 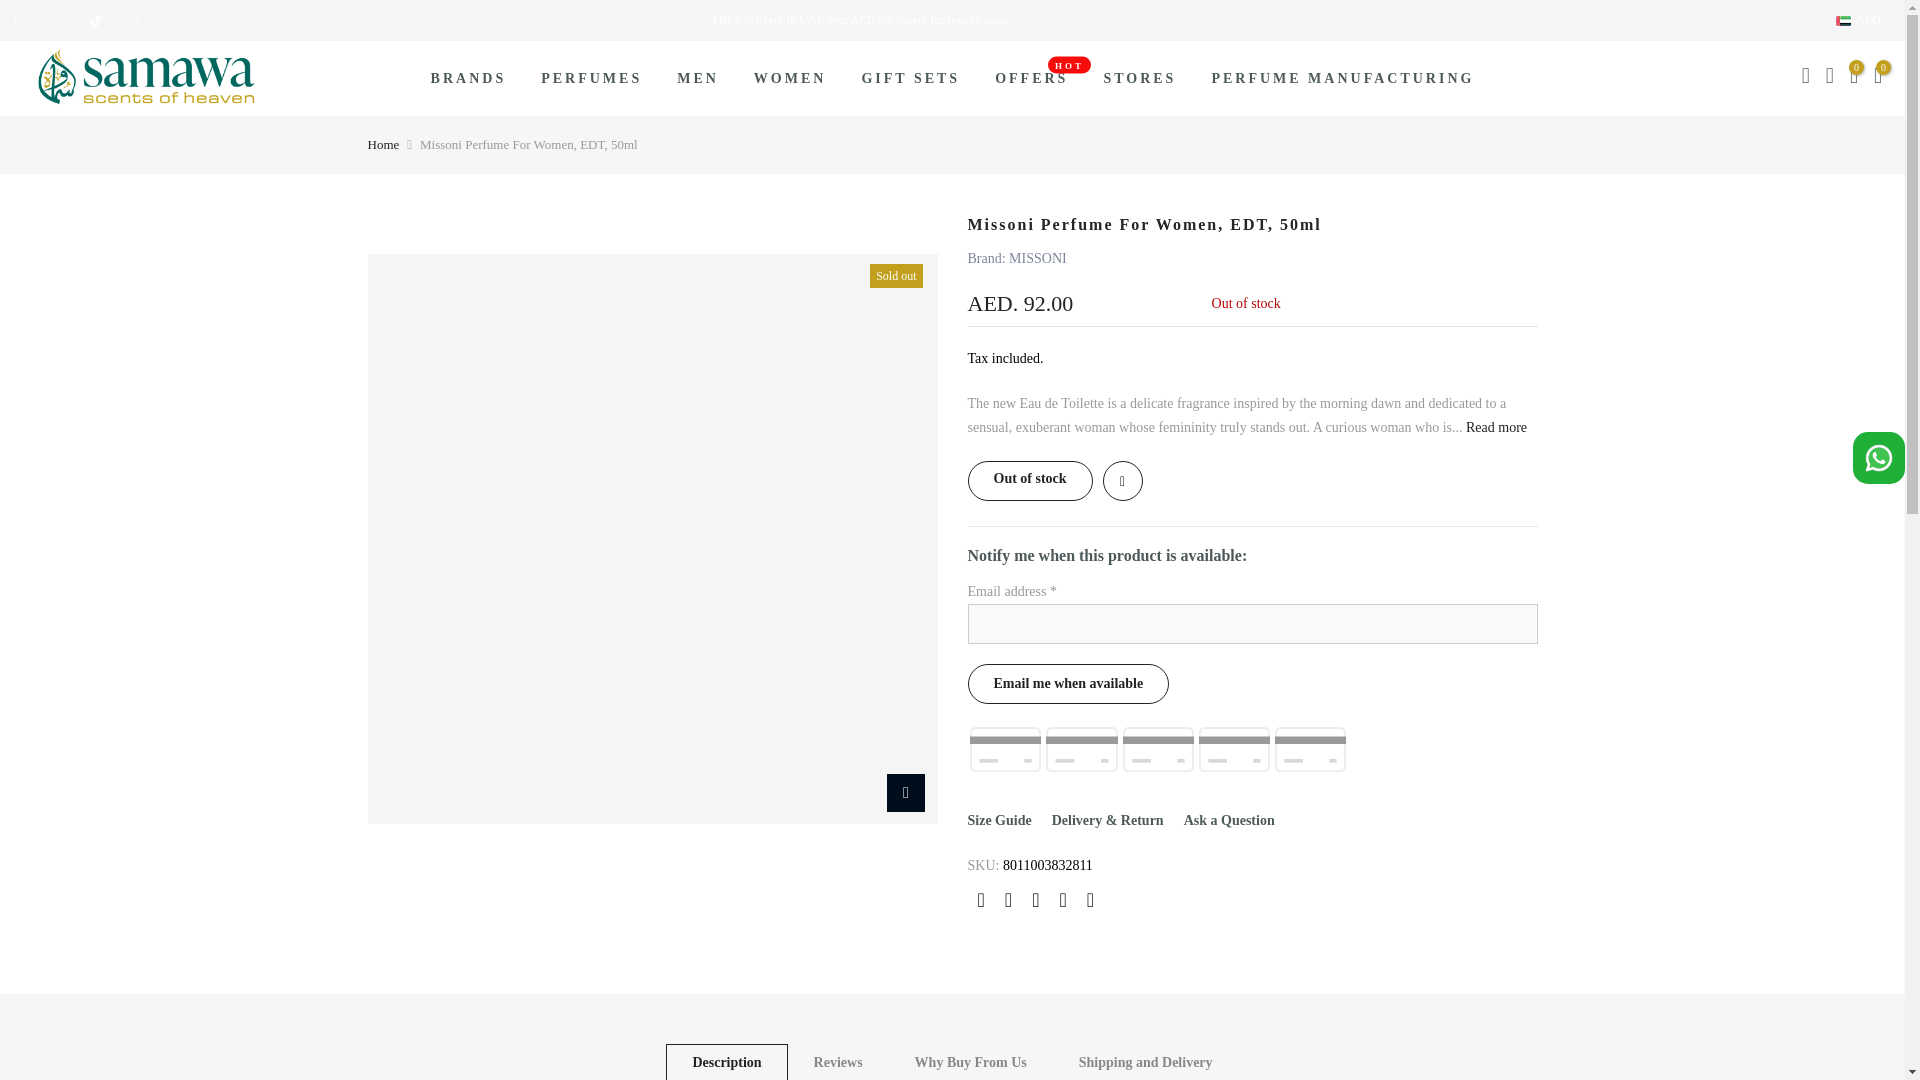 I want to click on PERFUMES, so click(x=592, y=78).